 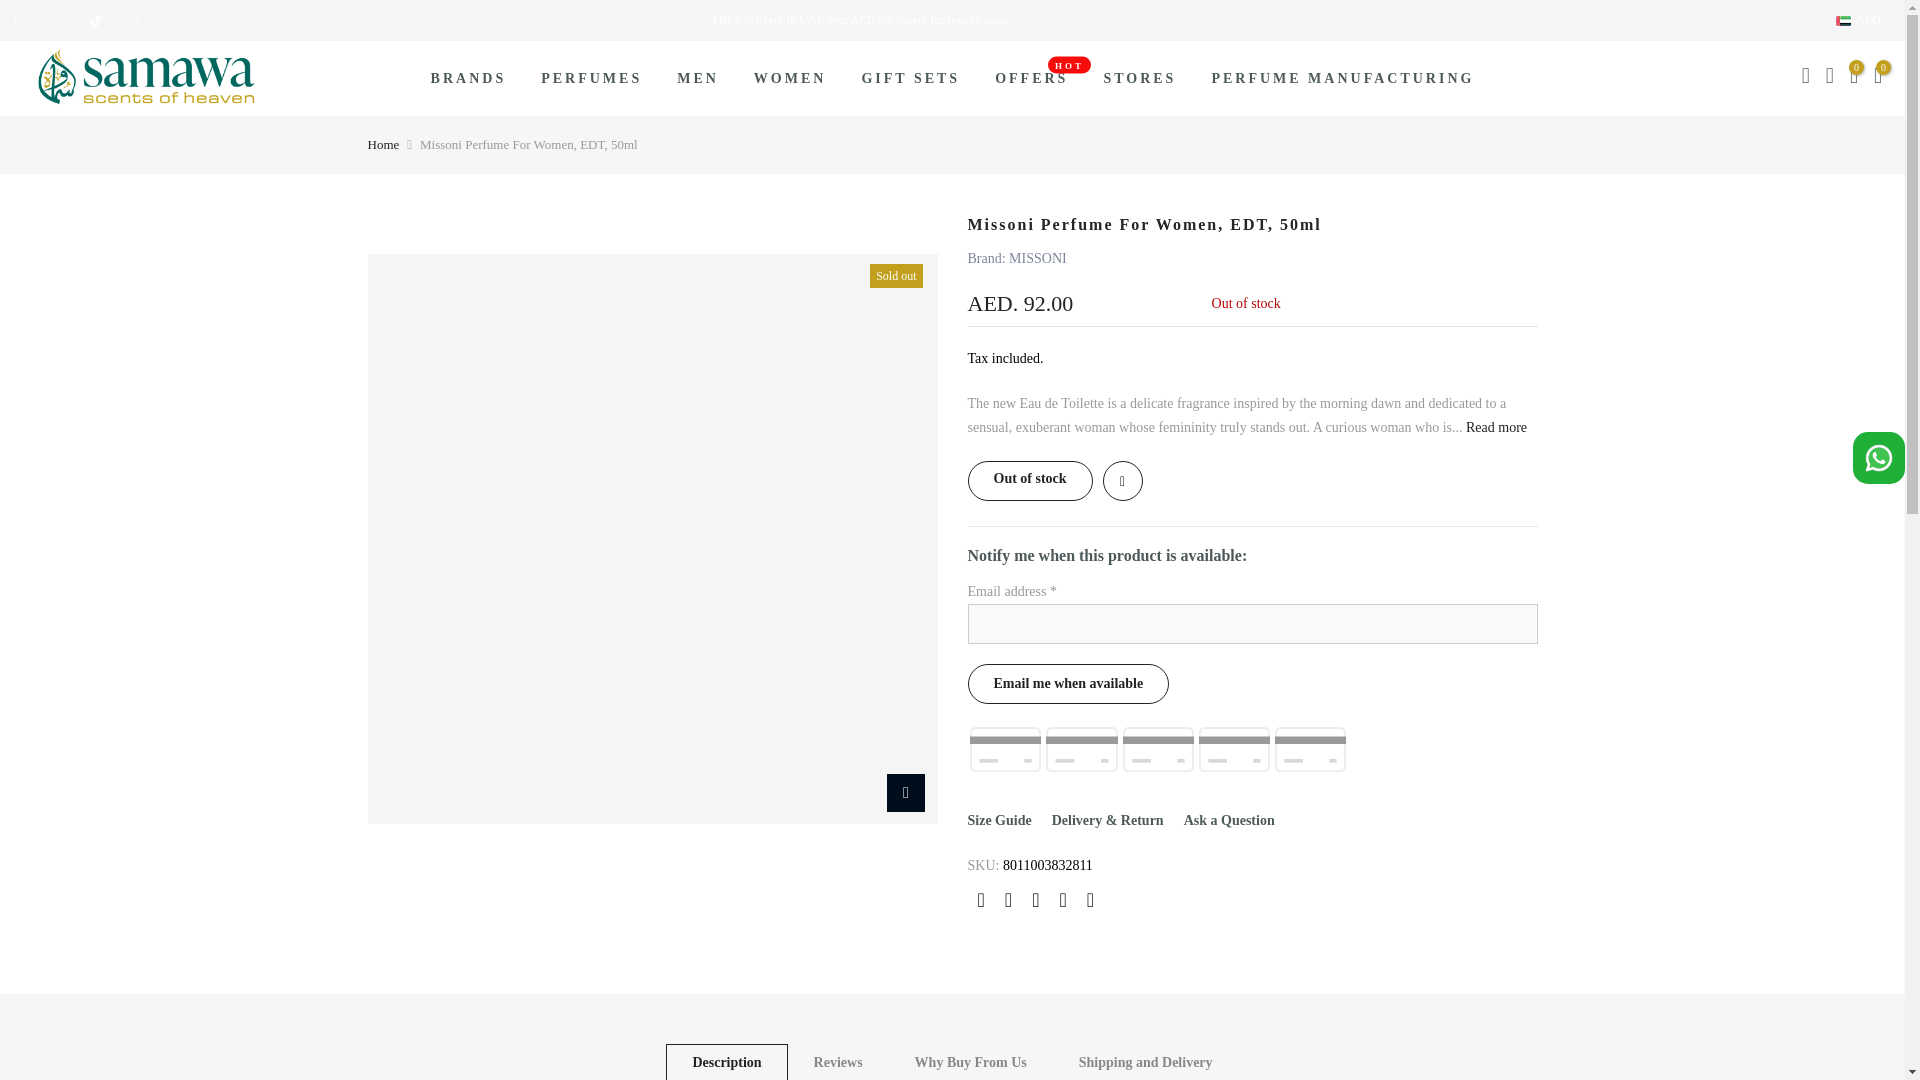 I want to click on PERFUMES, so click(x=592, y=78).